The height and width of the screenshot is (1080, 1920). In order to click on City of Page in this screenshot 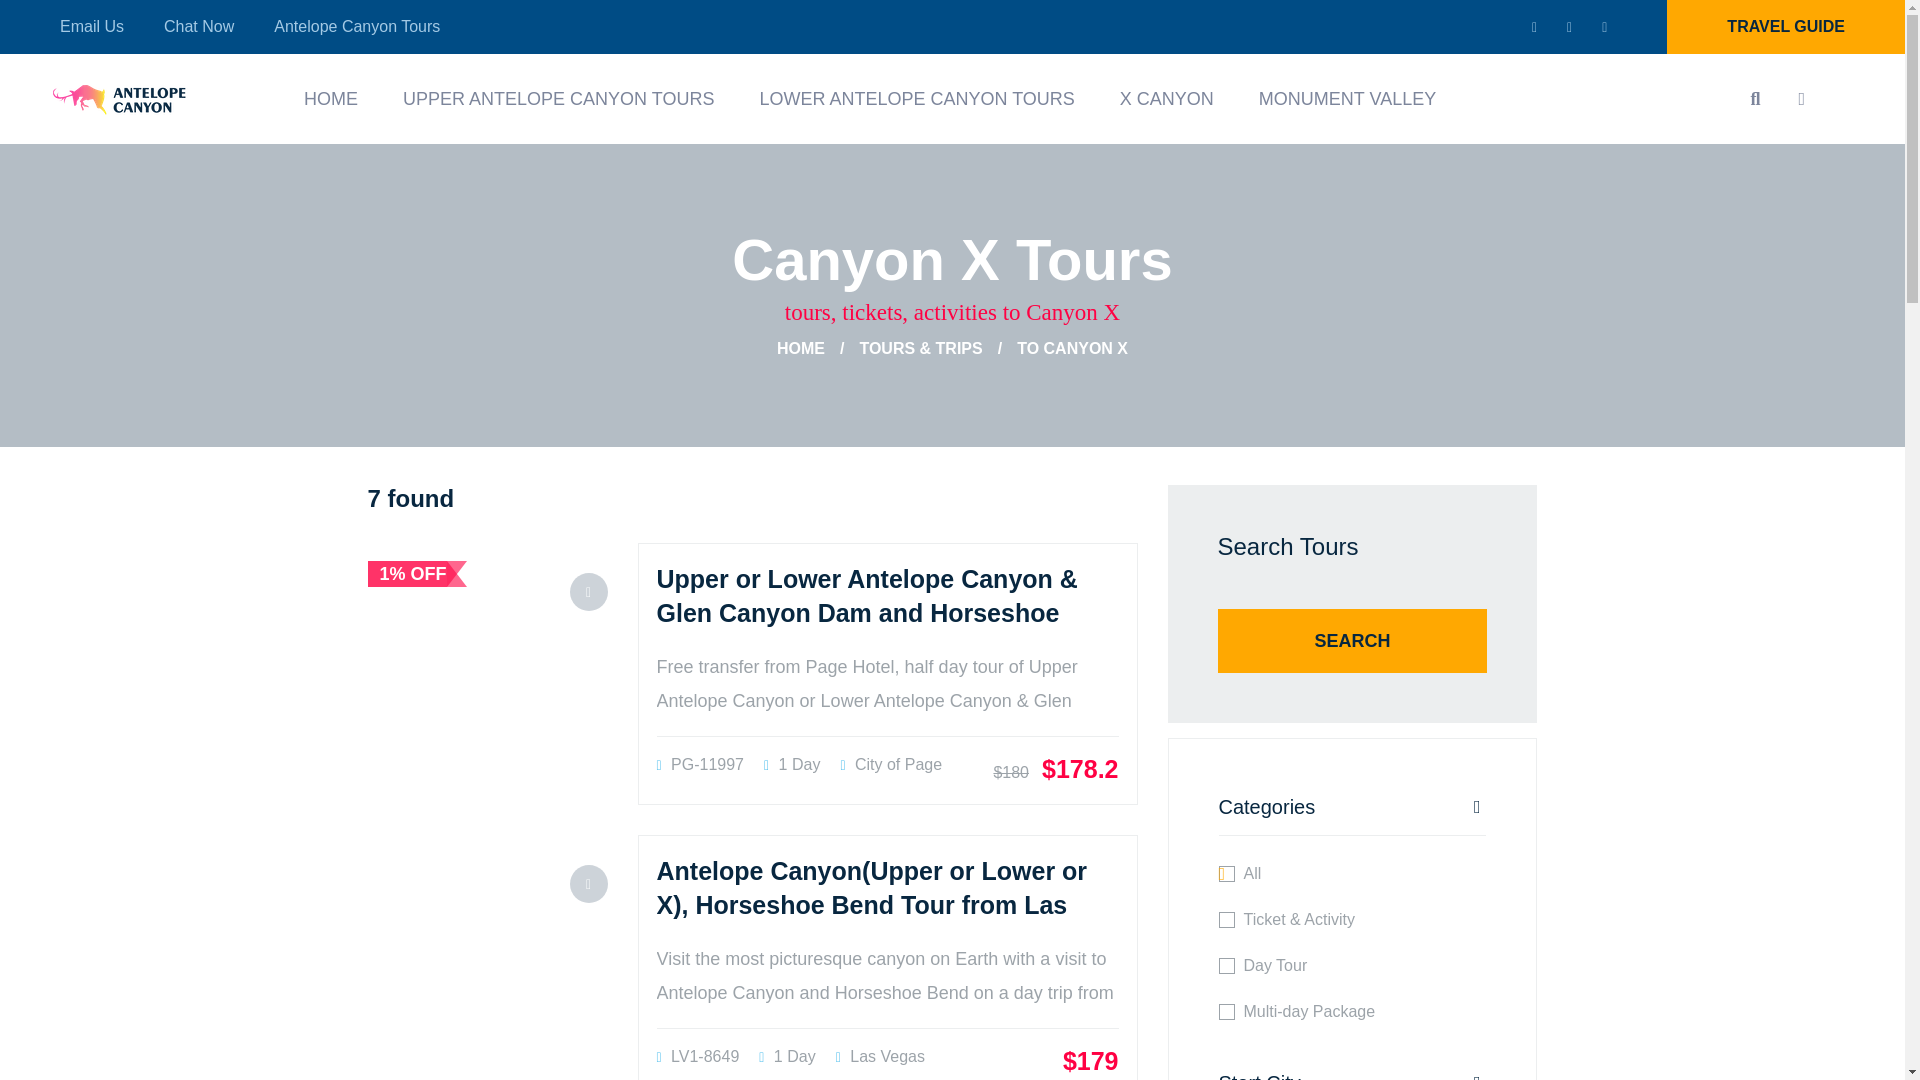, I will do `click(891, 764)`.